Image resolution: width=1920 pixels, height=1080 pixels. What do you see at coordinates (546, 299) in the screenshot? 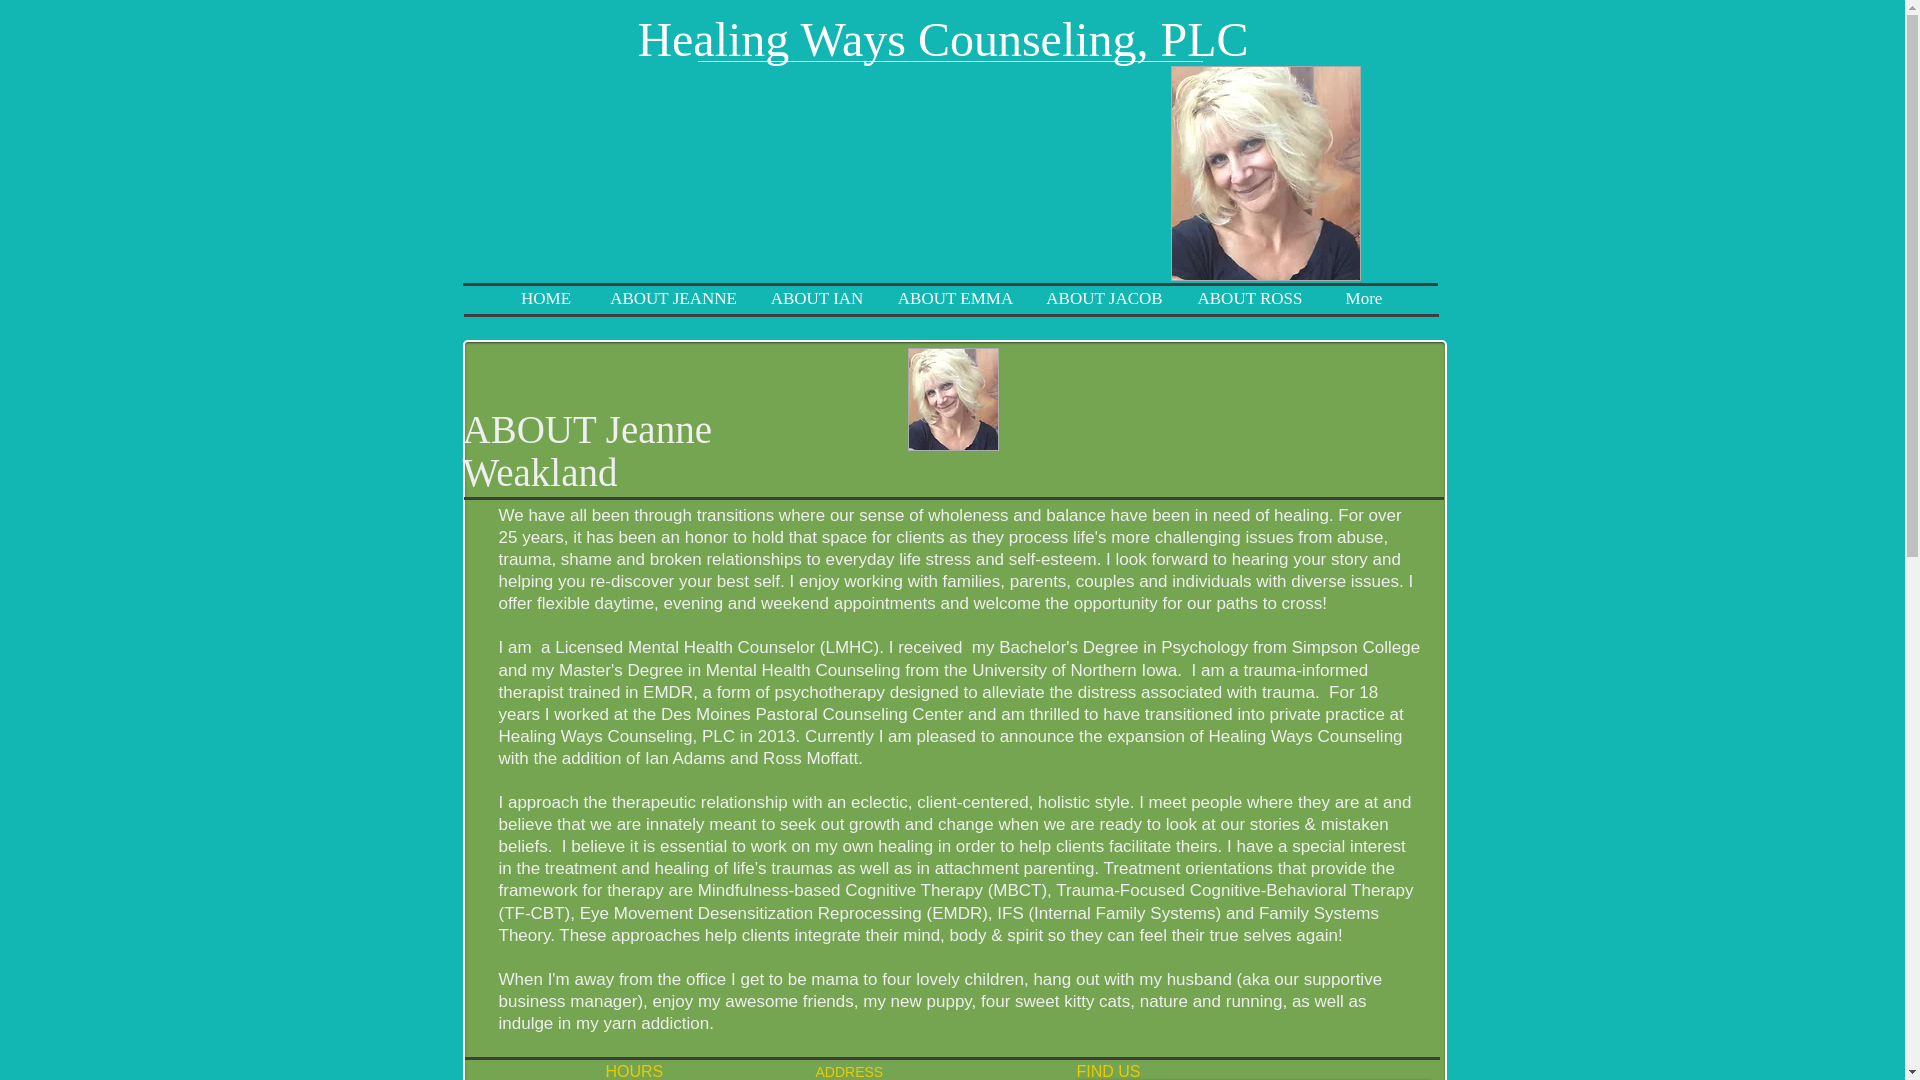
I see `HOME` at bounding box center [546, 299].